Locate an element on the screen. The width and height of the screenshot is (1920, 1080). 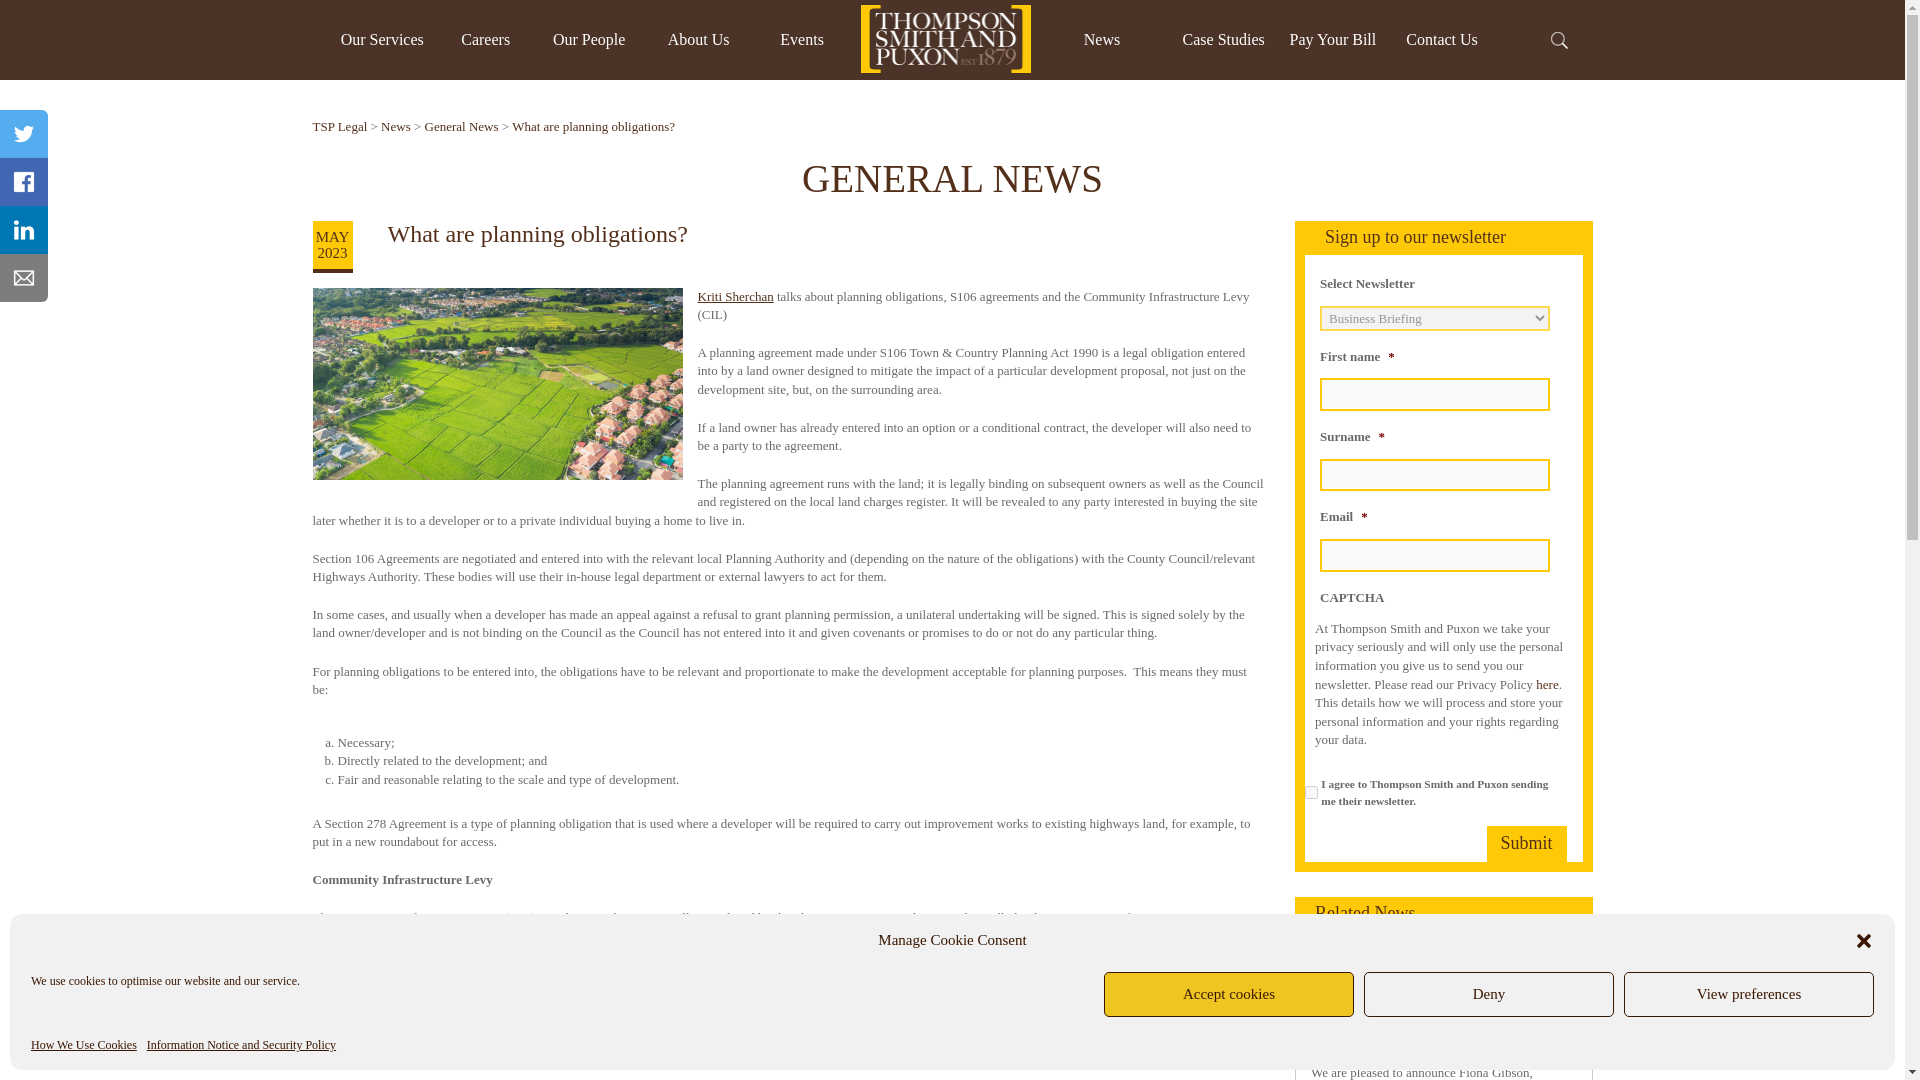
Careers is located at coordinates (485, 40).